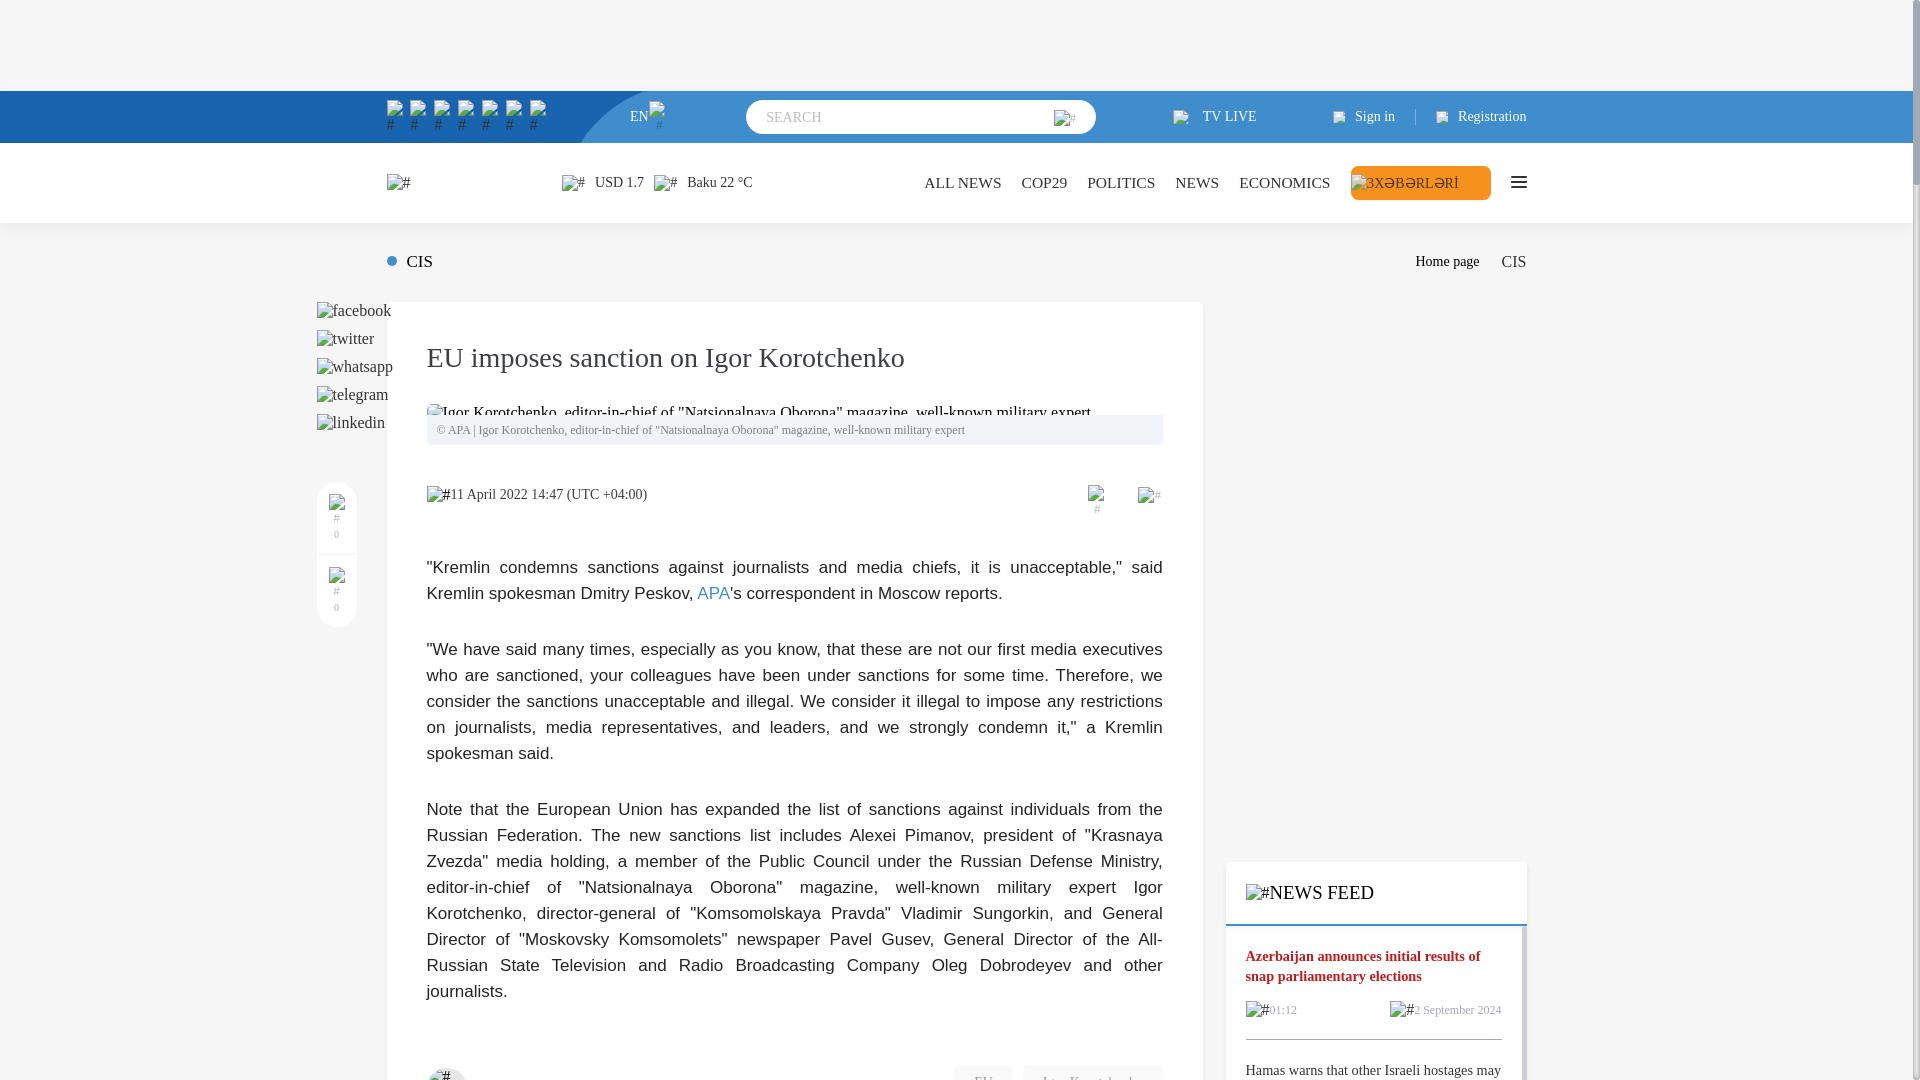  What do you see at coordinates (1044, 182) in the screenshot?
I see `COP29` at bounding box center [1044, 182].